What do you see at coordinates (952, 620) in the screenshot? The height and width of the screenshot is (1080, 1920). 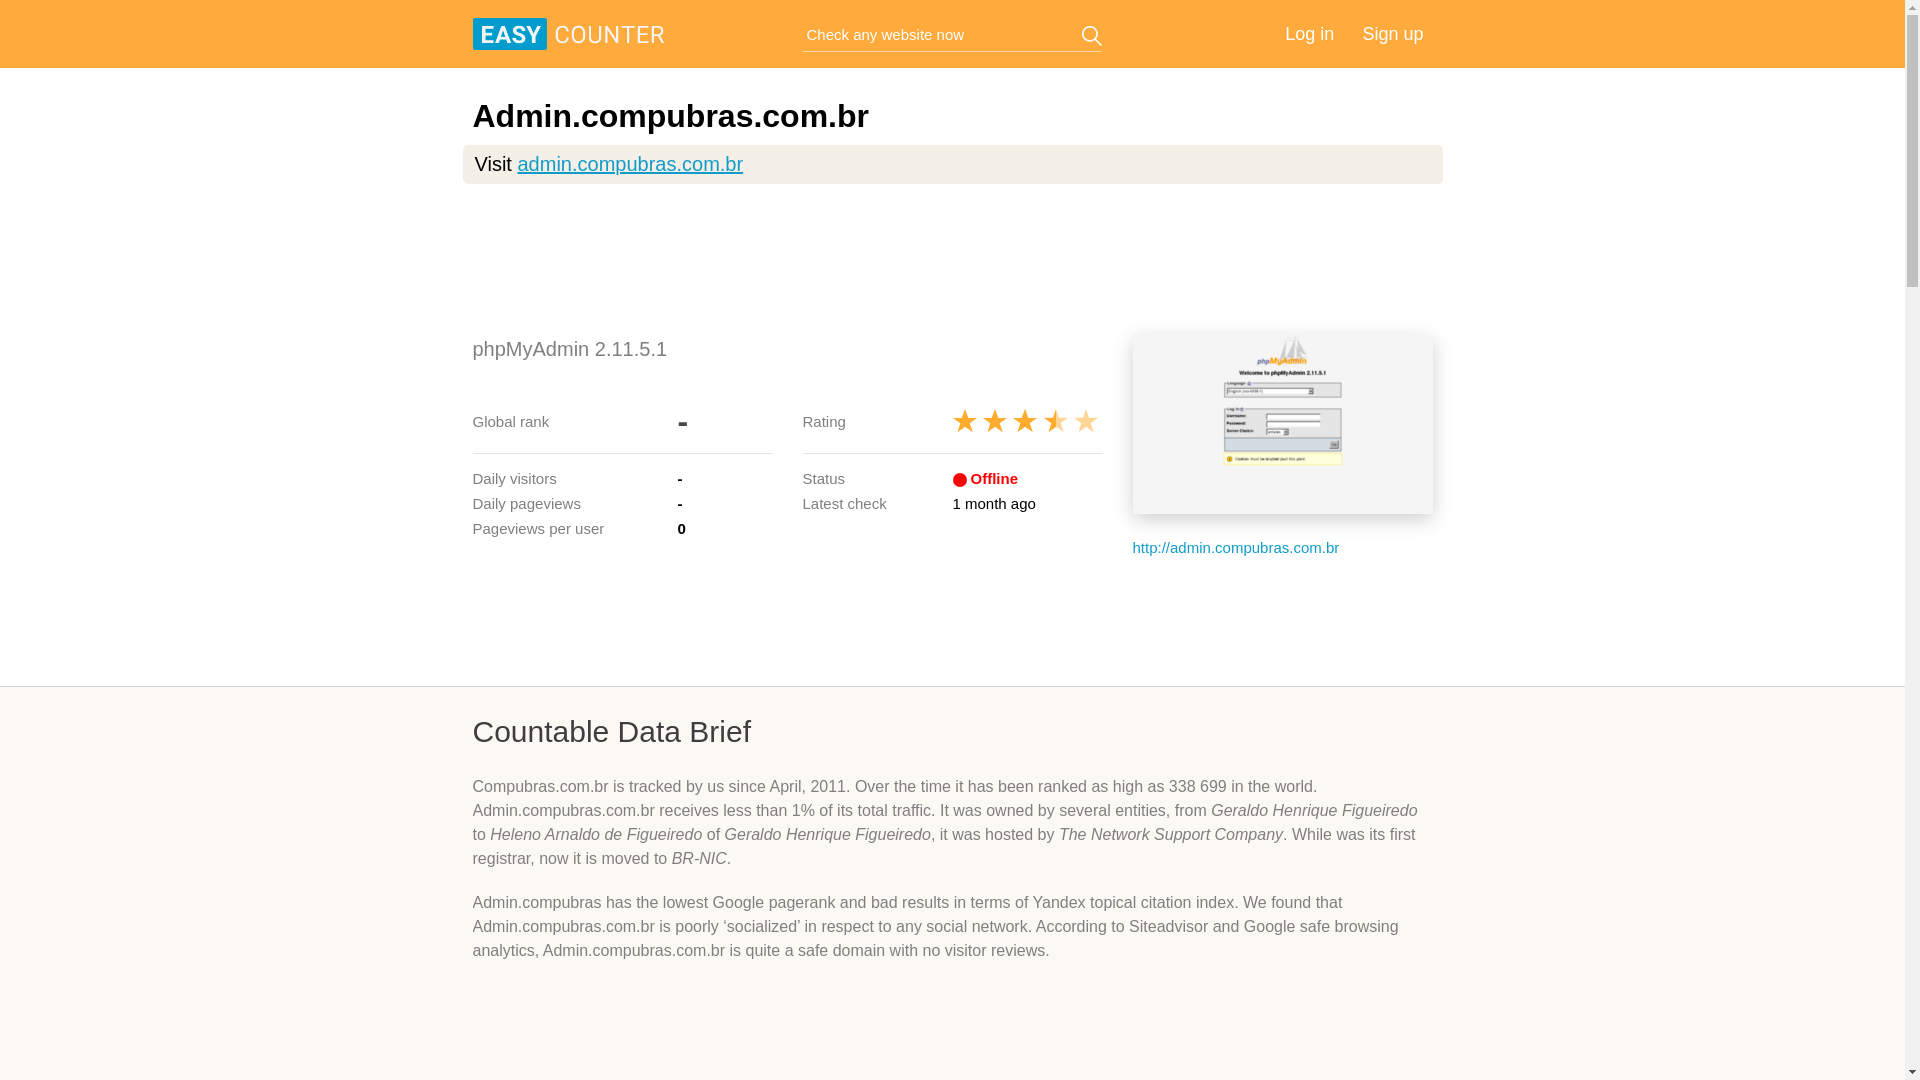 I see `Advertisement` at bounding box center [952, 620].